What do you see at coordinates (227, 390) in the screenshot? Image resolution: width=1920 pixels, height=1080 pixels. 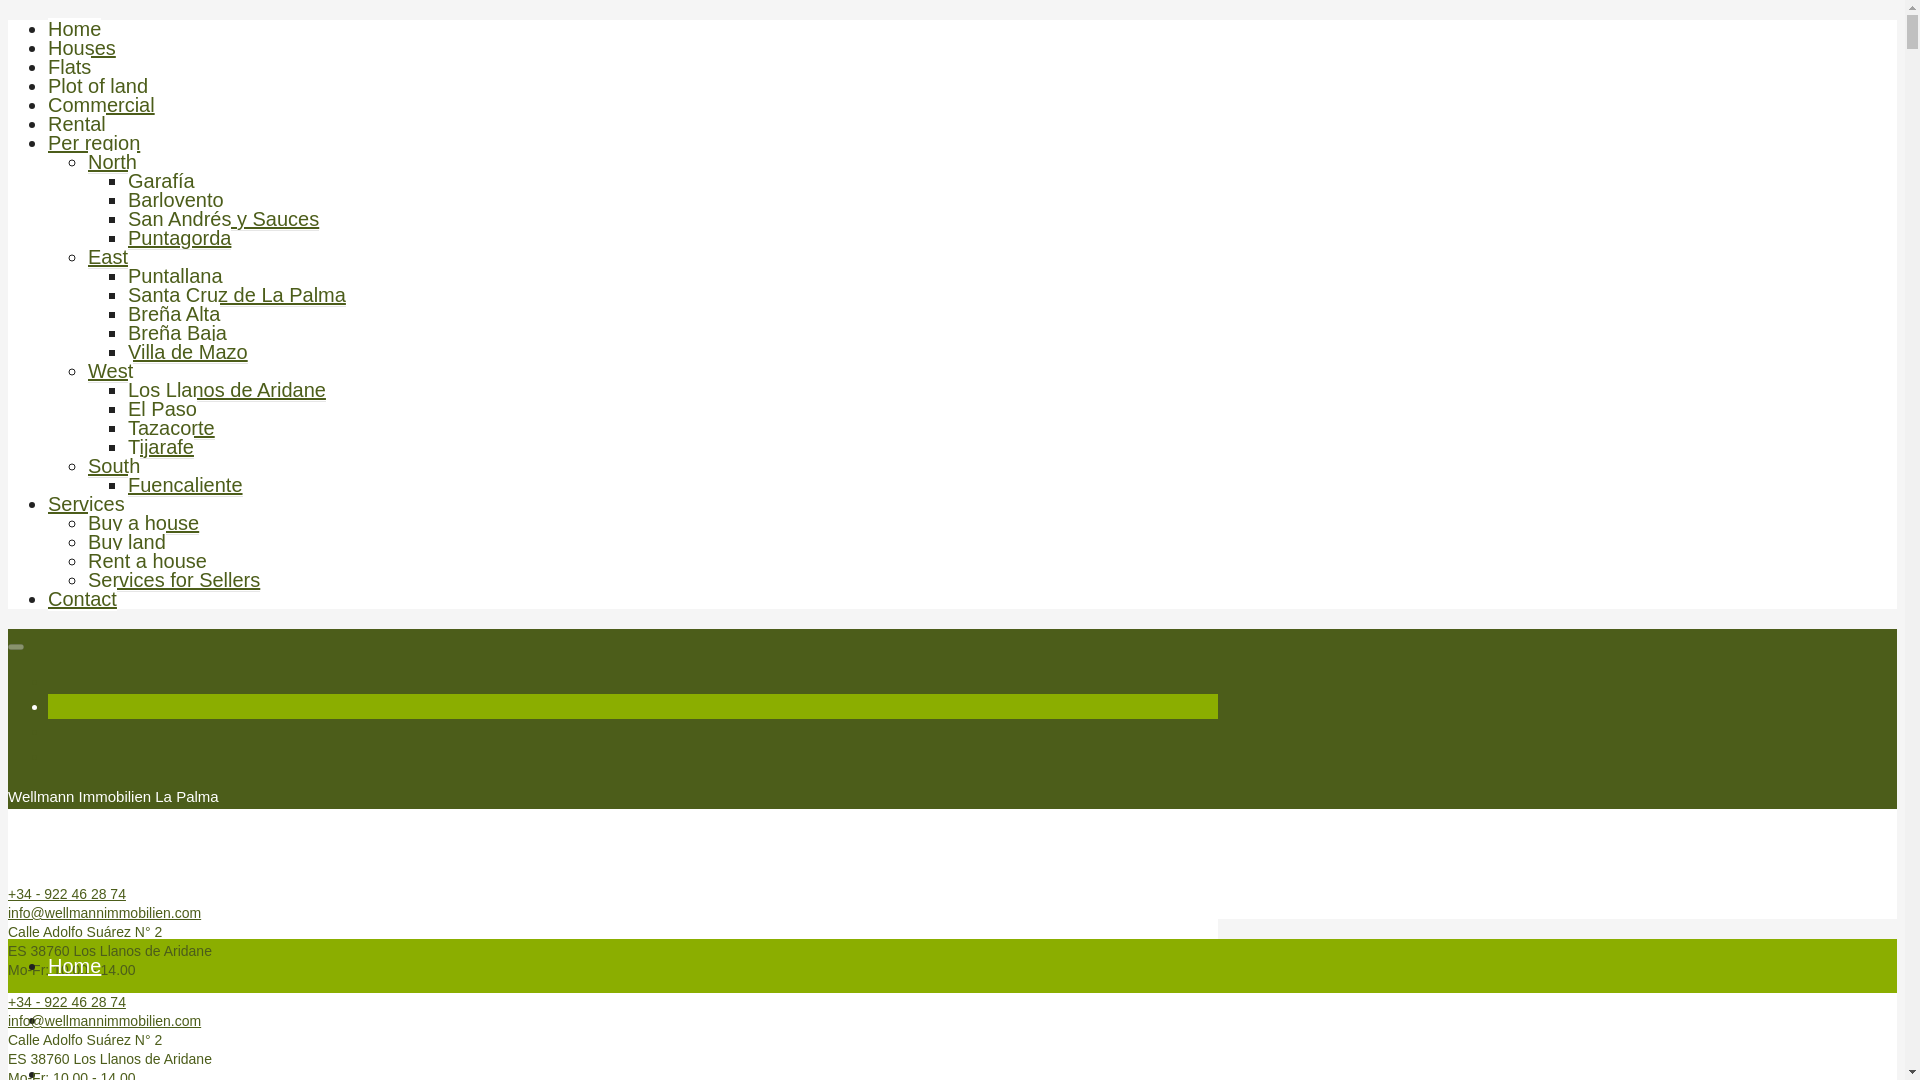 I see `Los Llanos de Aridane` at bounding box center [227, 390].